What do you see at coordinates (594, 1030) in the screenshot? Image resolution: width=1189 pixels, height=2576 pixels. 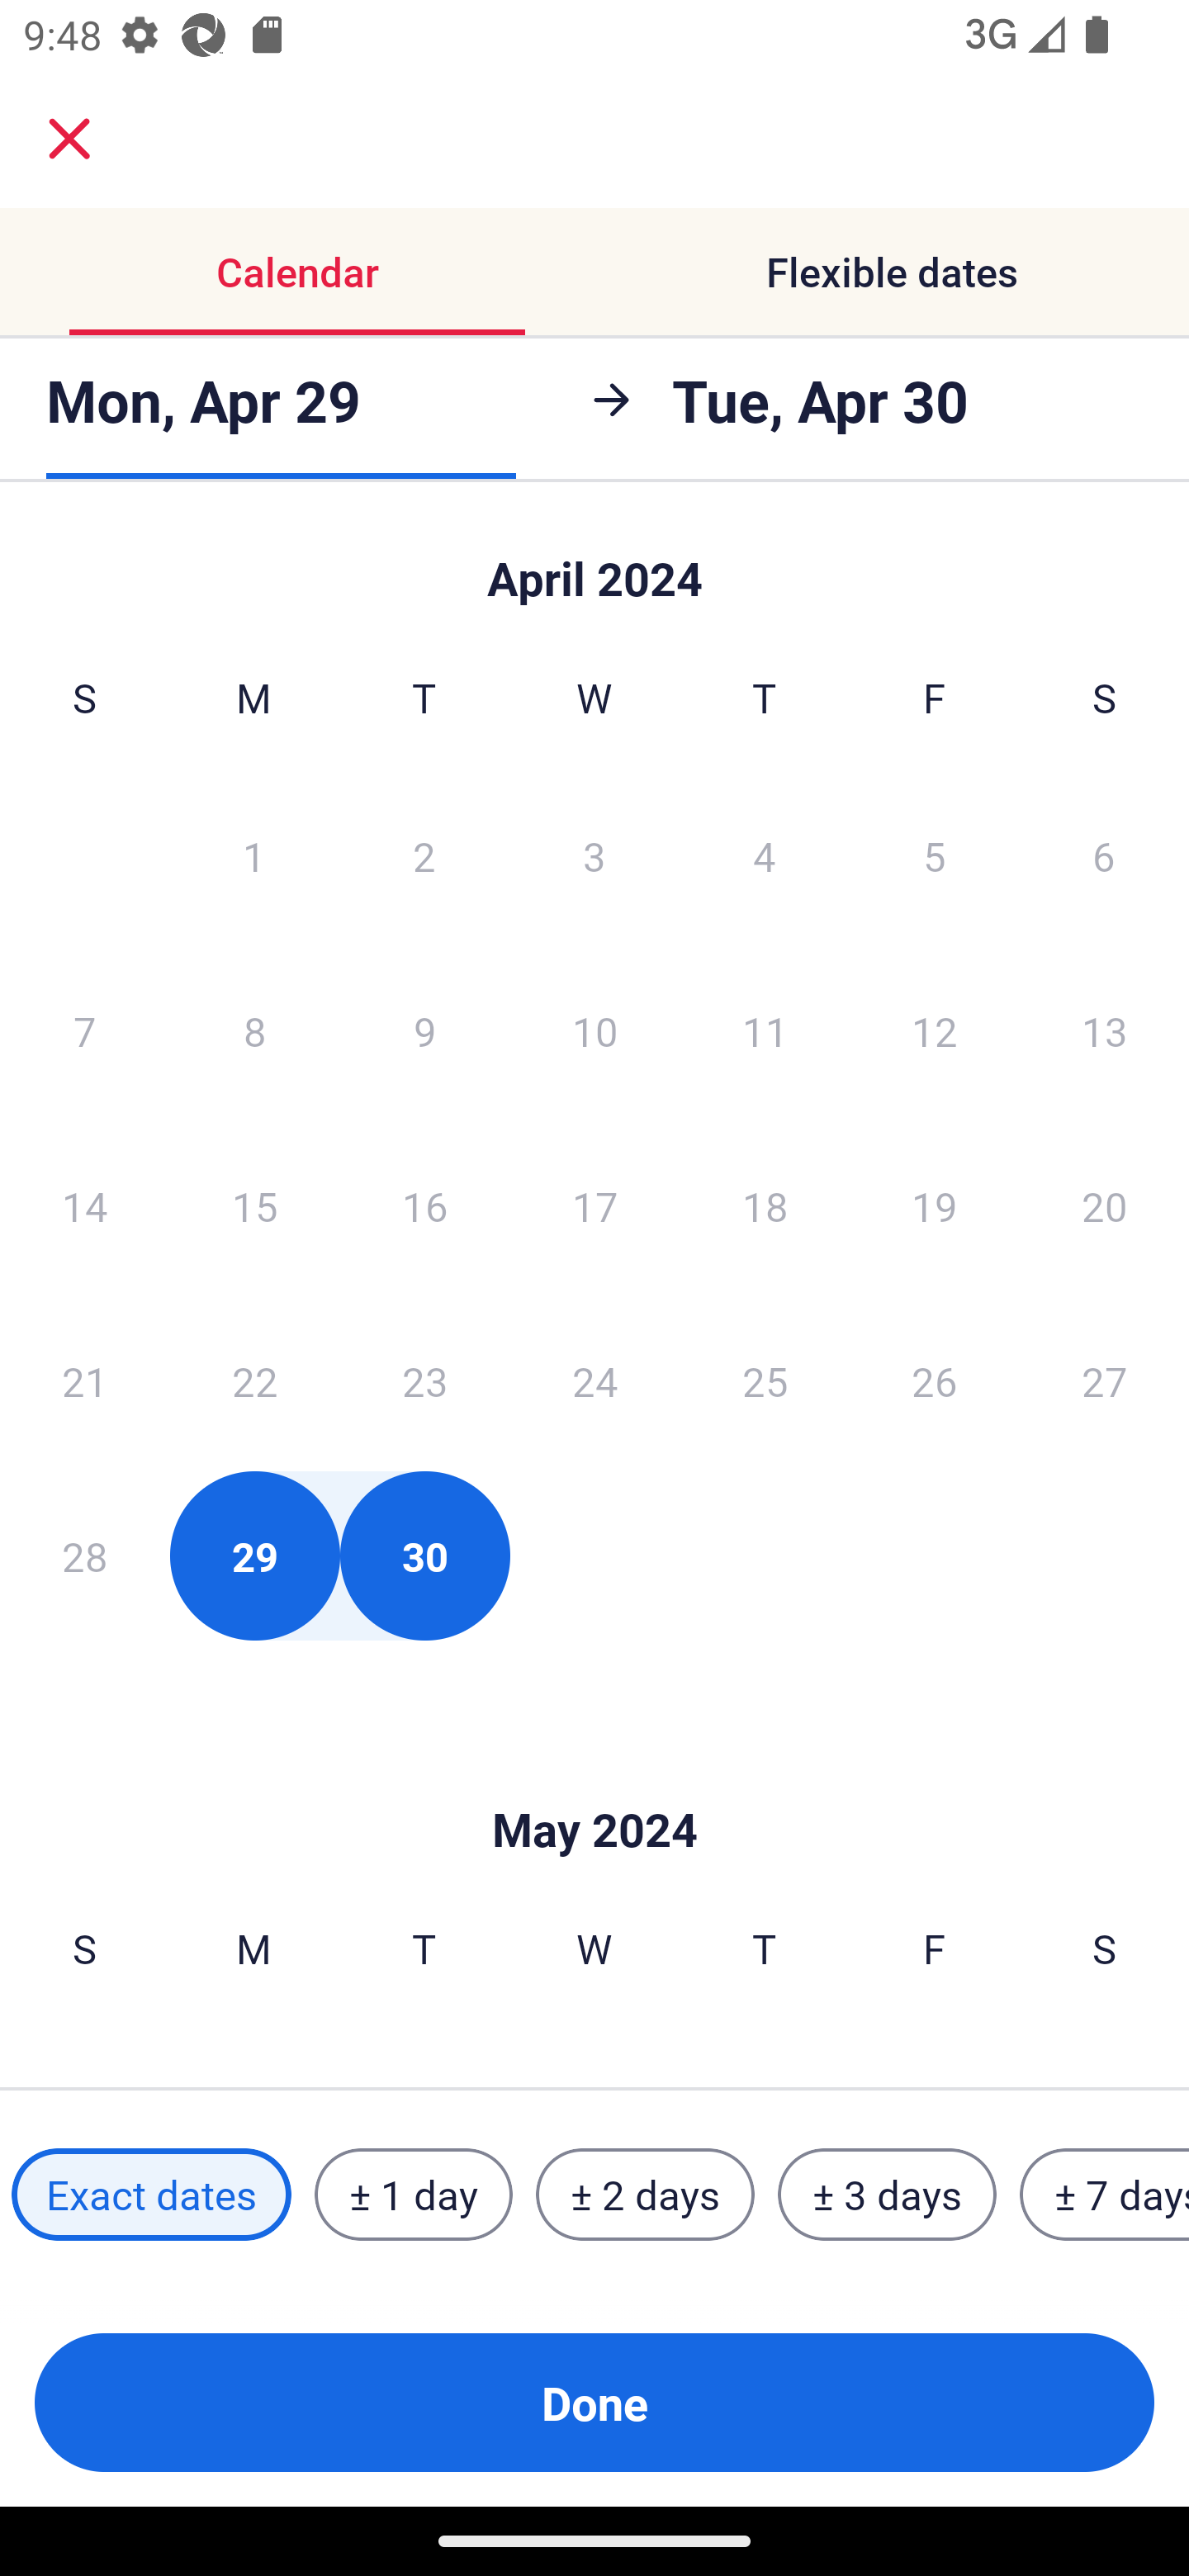 I see `10 Wednesday, April 10, 2024` at bounding box center [594, 1030].